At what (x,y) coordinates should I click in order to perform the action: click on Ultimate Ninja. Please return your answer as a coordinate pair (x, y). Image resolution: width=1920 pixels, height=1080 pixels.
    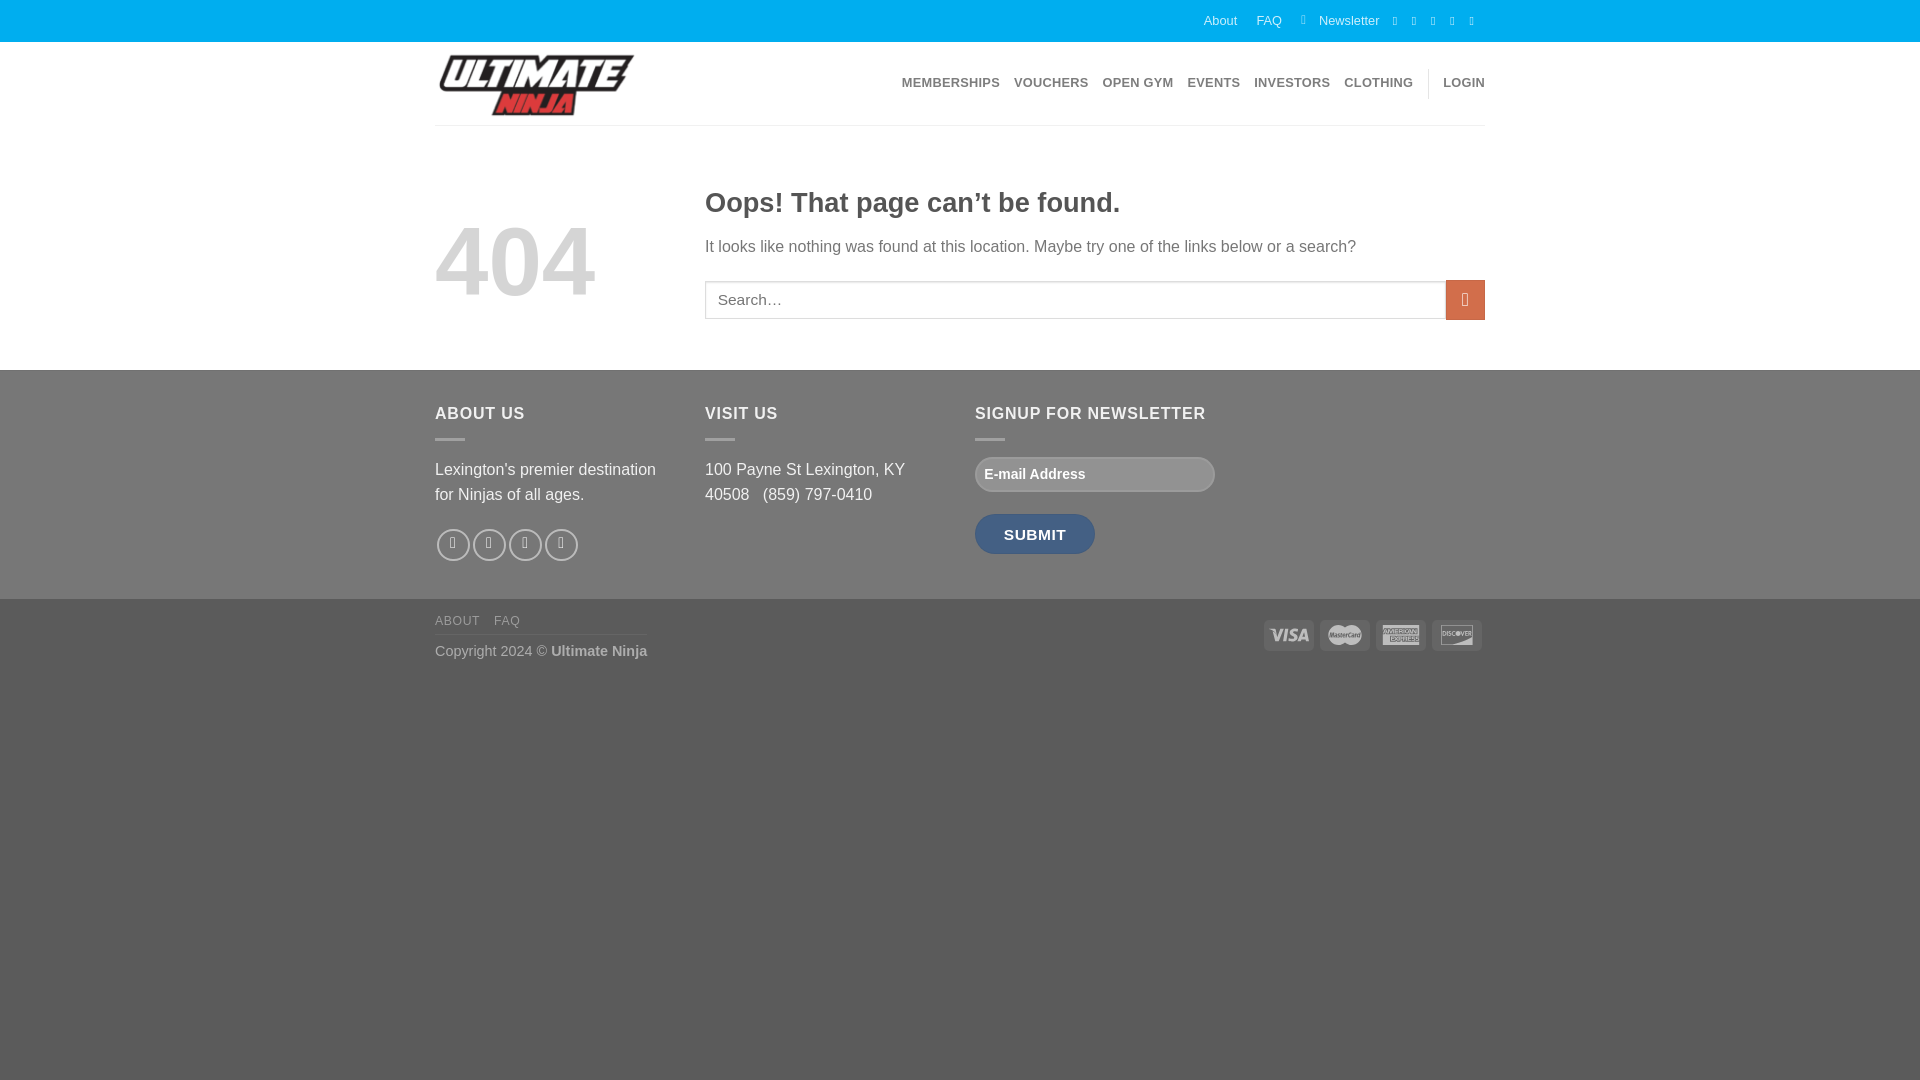
    Looking at the image, I should click on (535, 83).